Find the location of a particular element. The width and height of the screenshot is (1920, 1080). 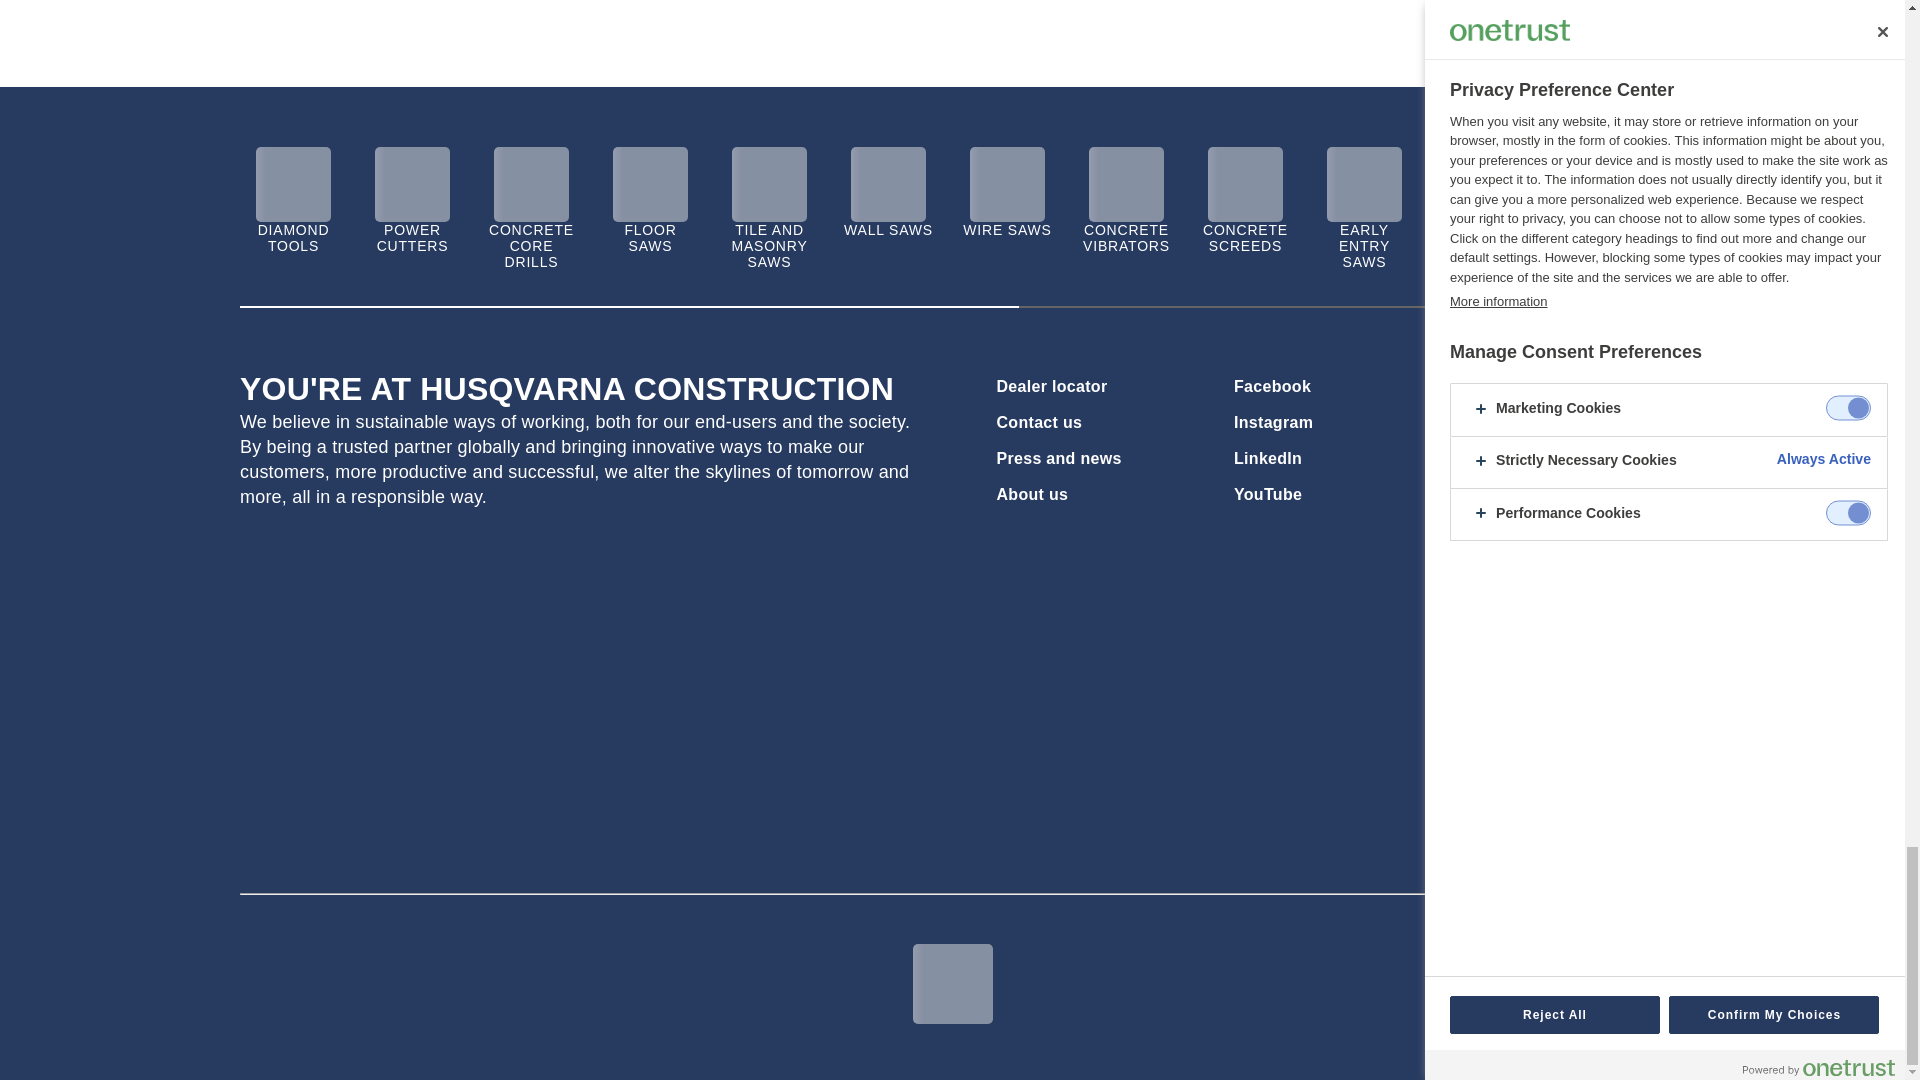

CONCRETE VIBRATORS is located at coordinates (1126, 238).